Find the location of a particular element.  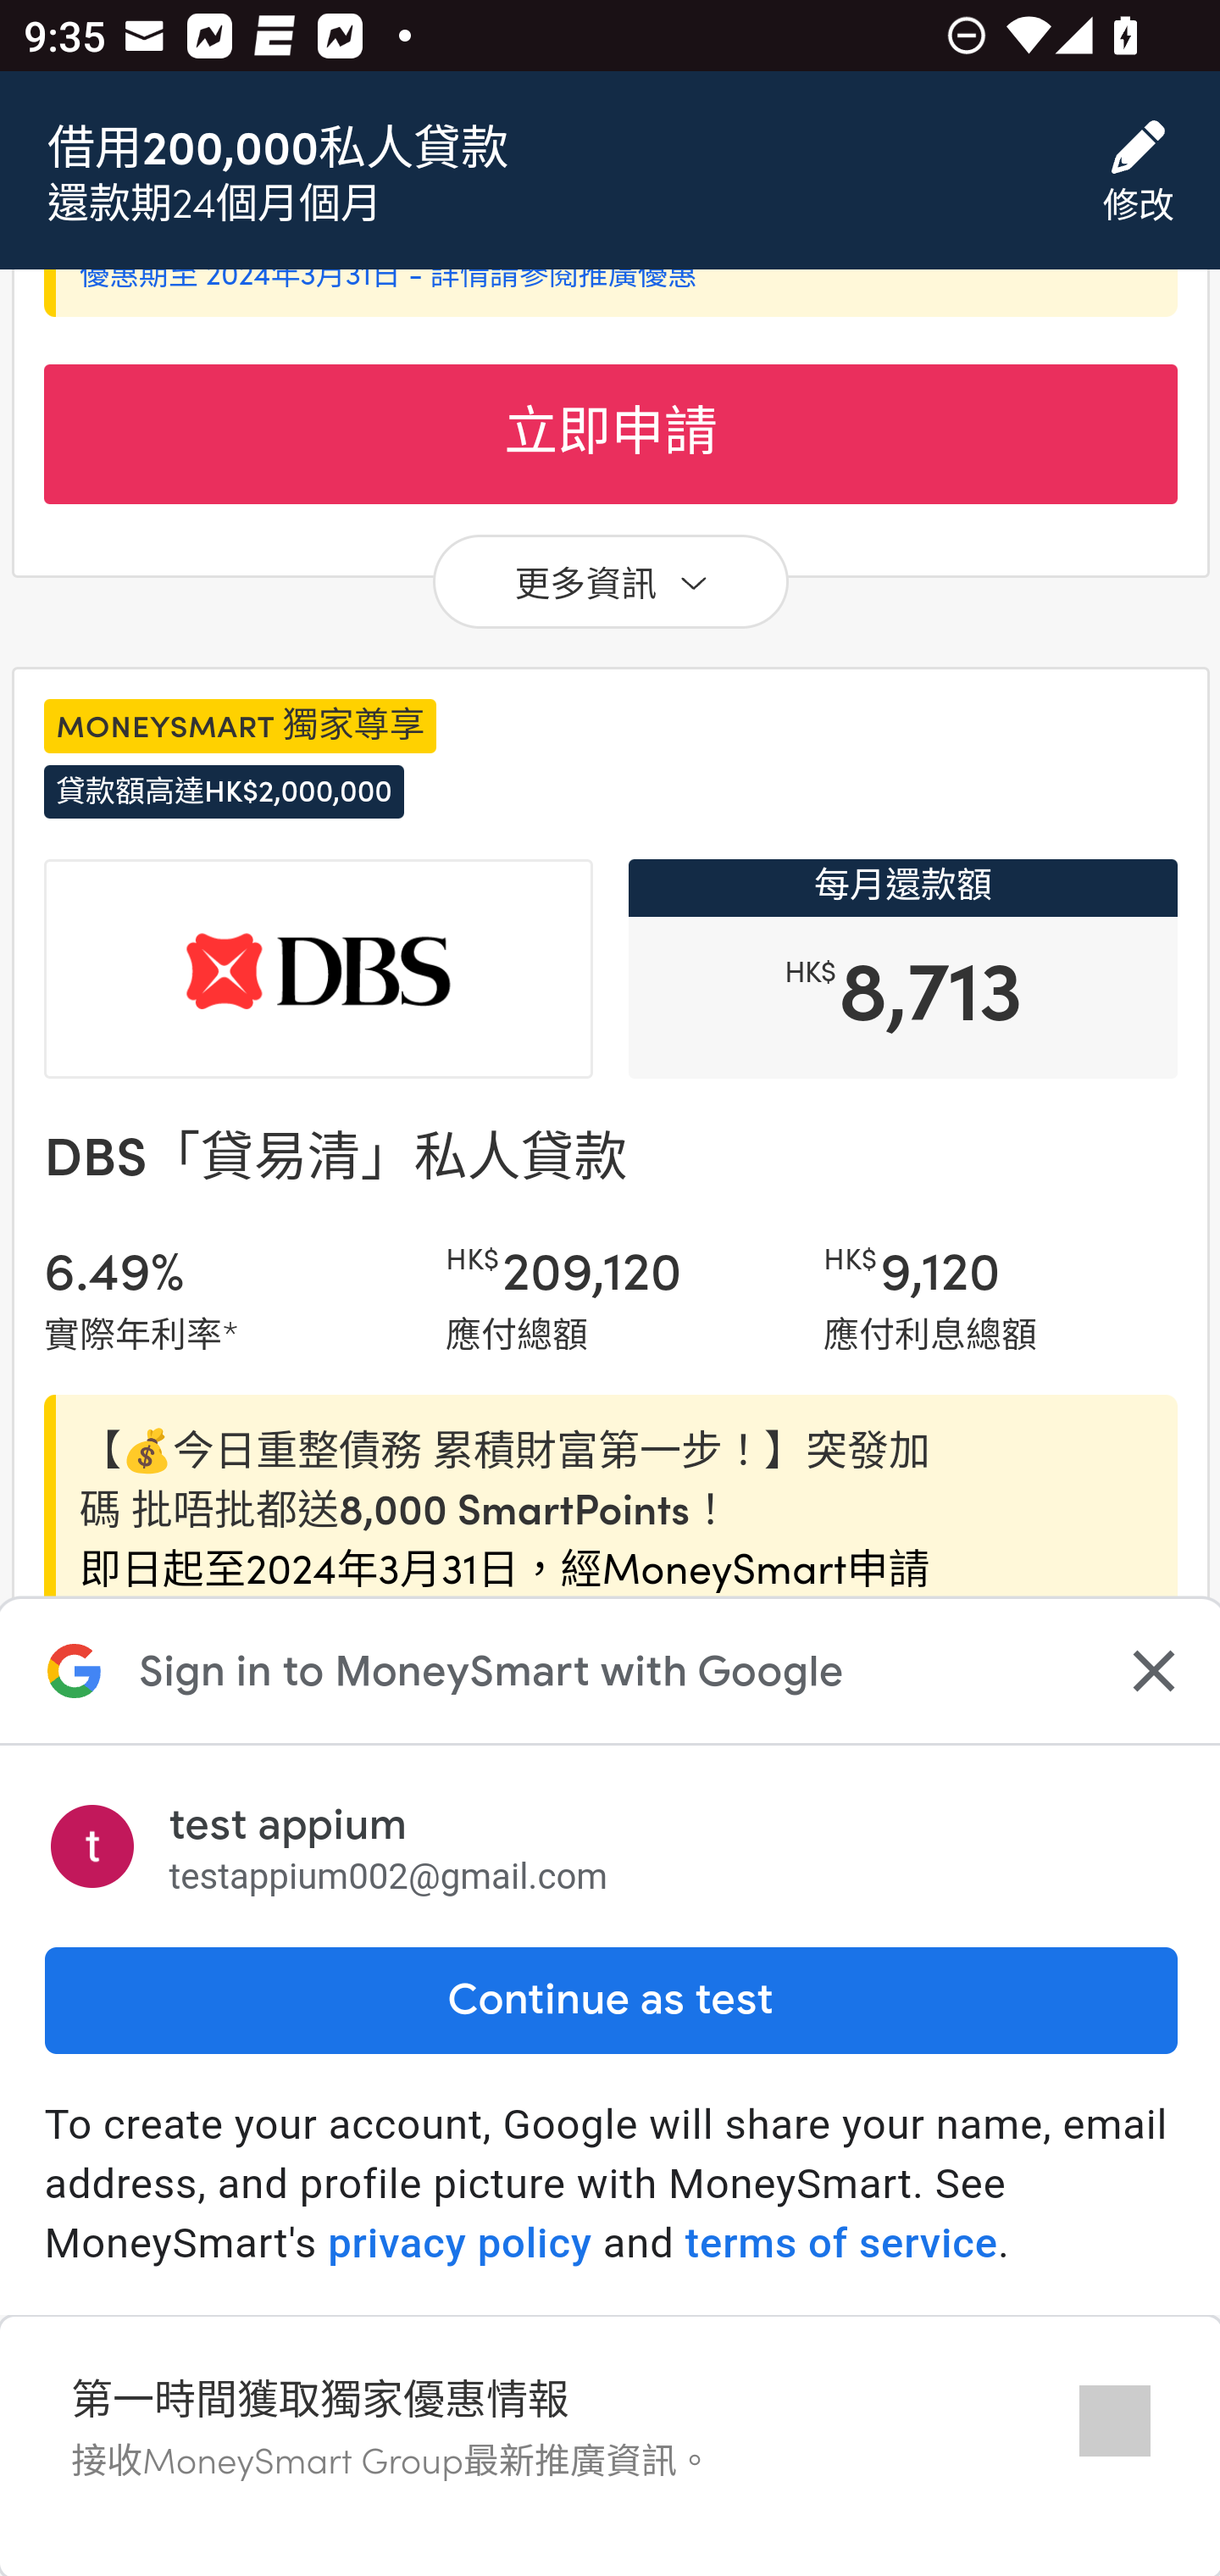

terms of service is located at coordinates (840, 2246).